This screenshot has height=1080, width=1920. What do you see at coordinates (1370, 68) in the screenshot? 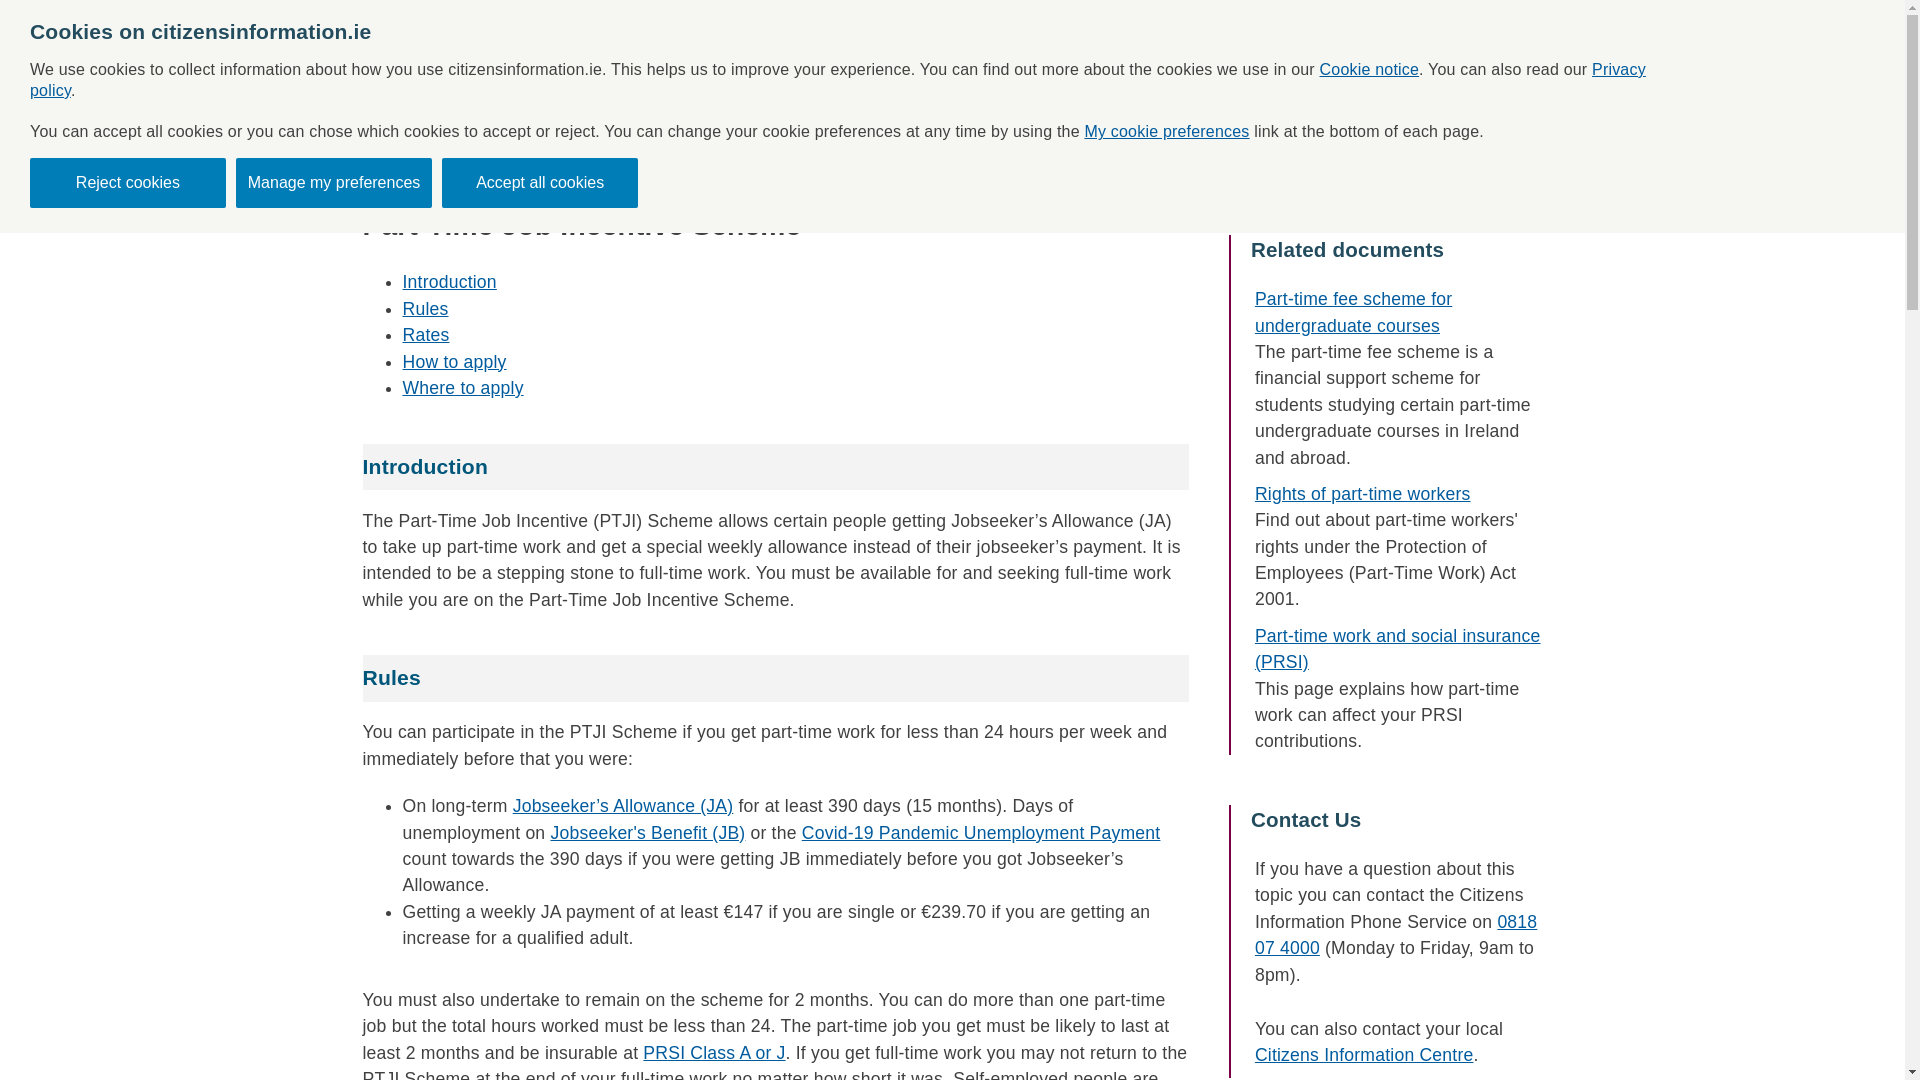
I see `Cookie notice` at bounding box center [1370, 68].